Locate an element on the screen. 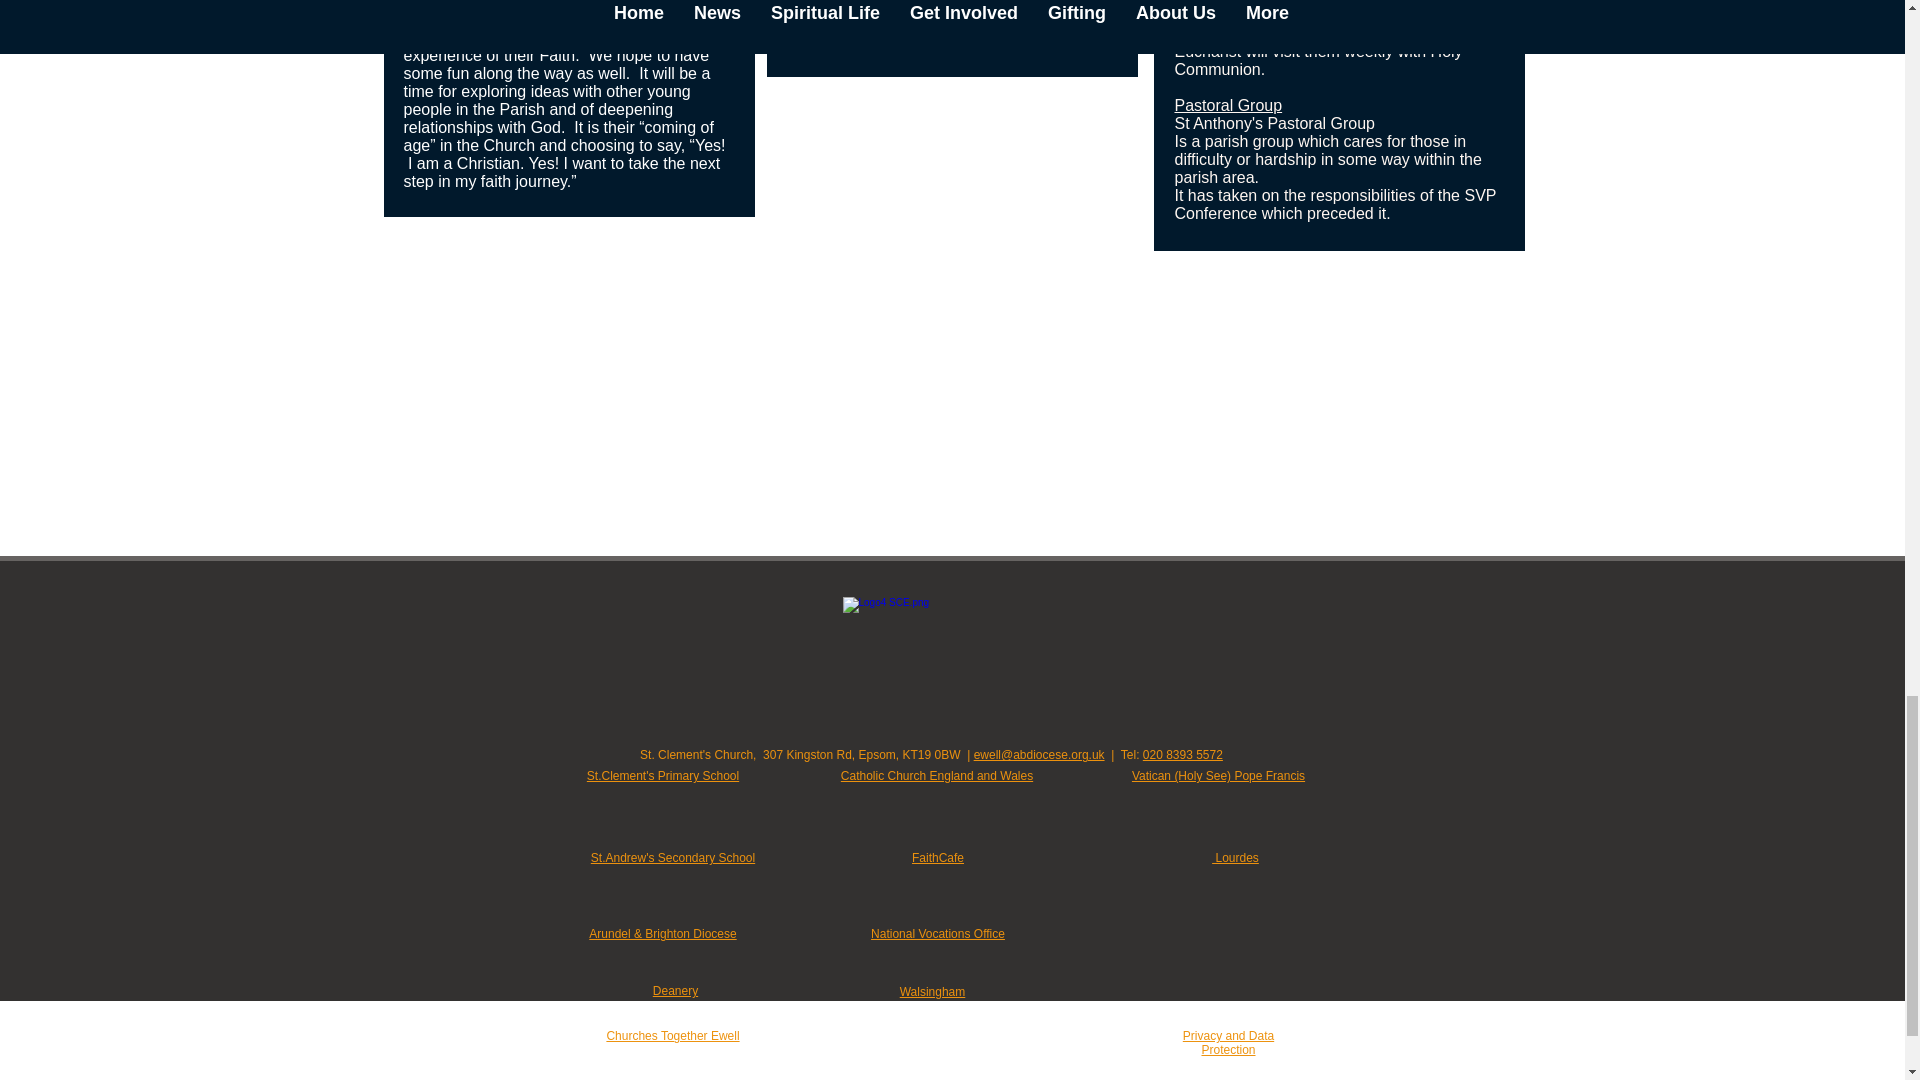 Image resolution: width=1920 pixels, height=1080 pixels. Catholic Church England and Wales is located at coordinates (936, 776).